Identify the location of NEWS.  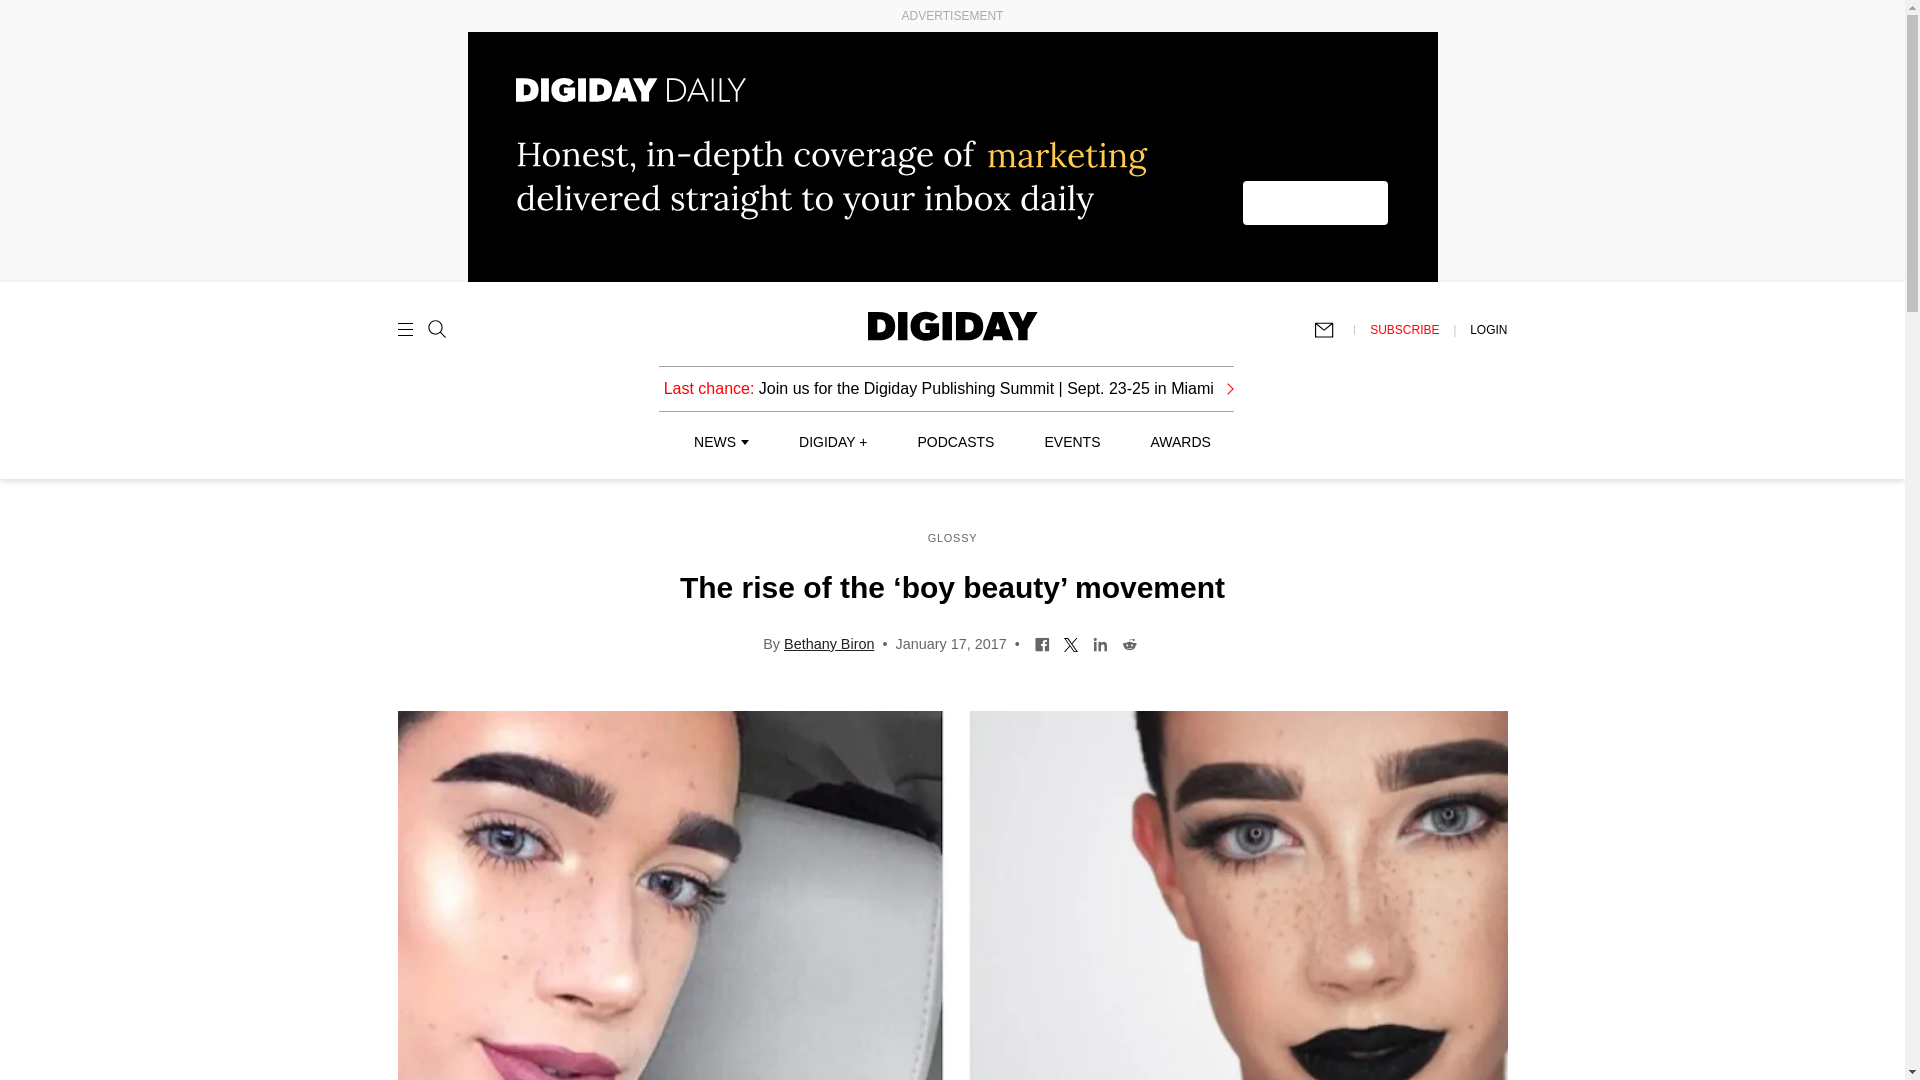
(720, 442).